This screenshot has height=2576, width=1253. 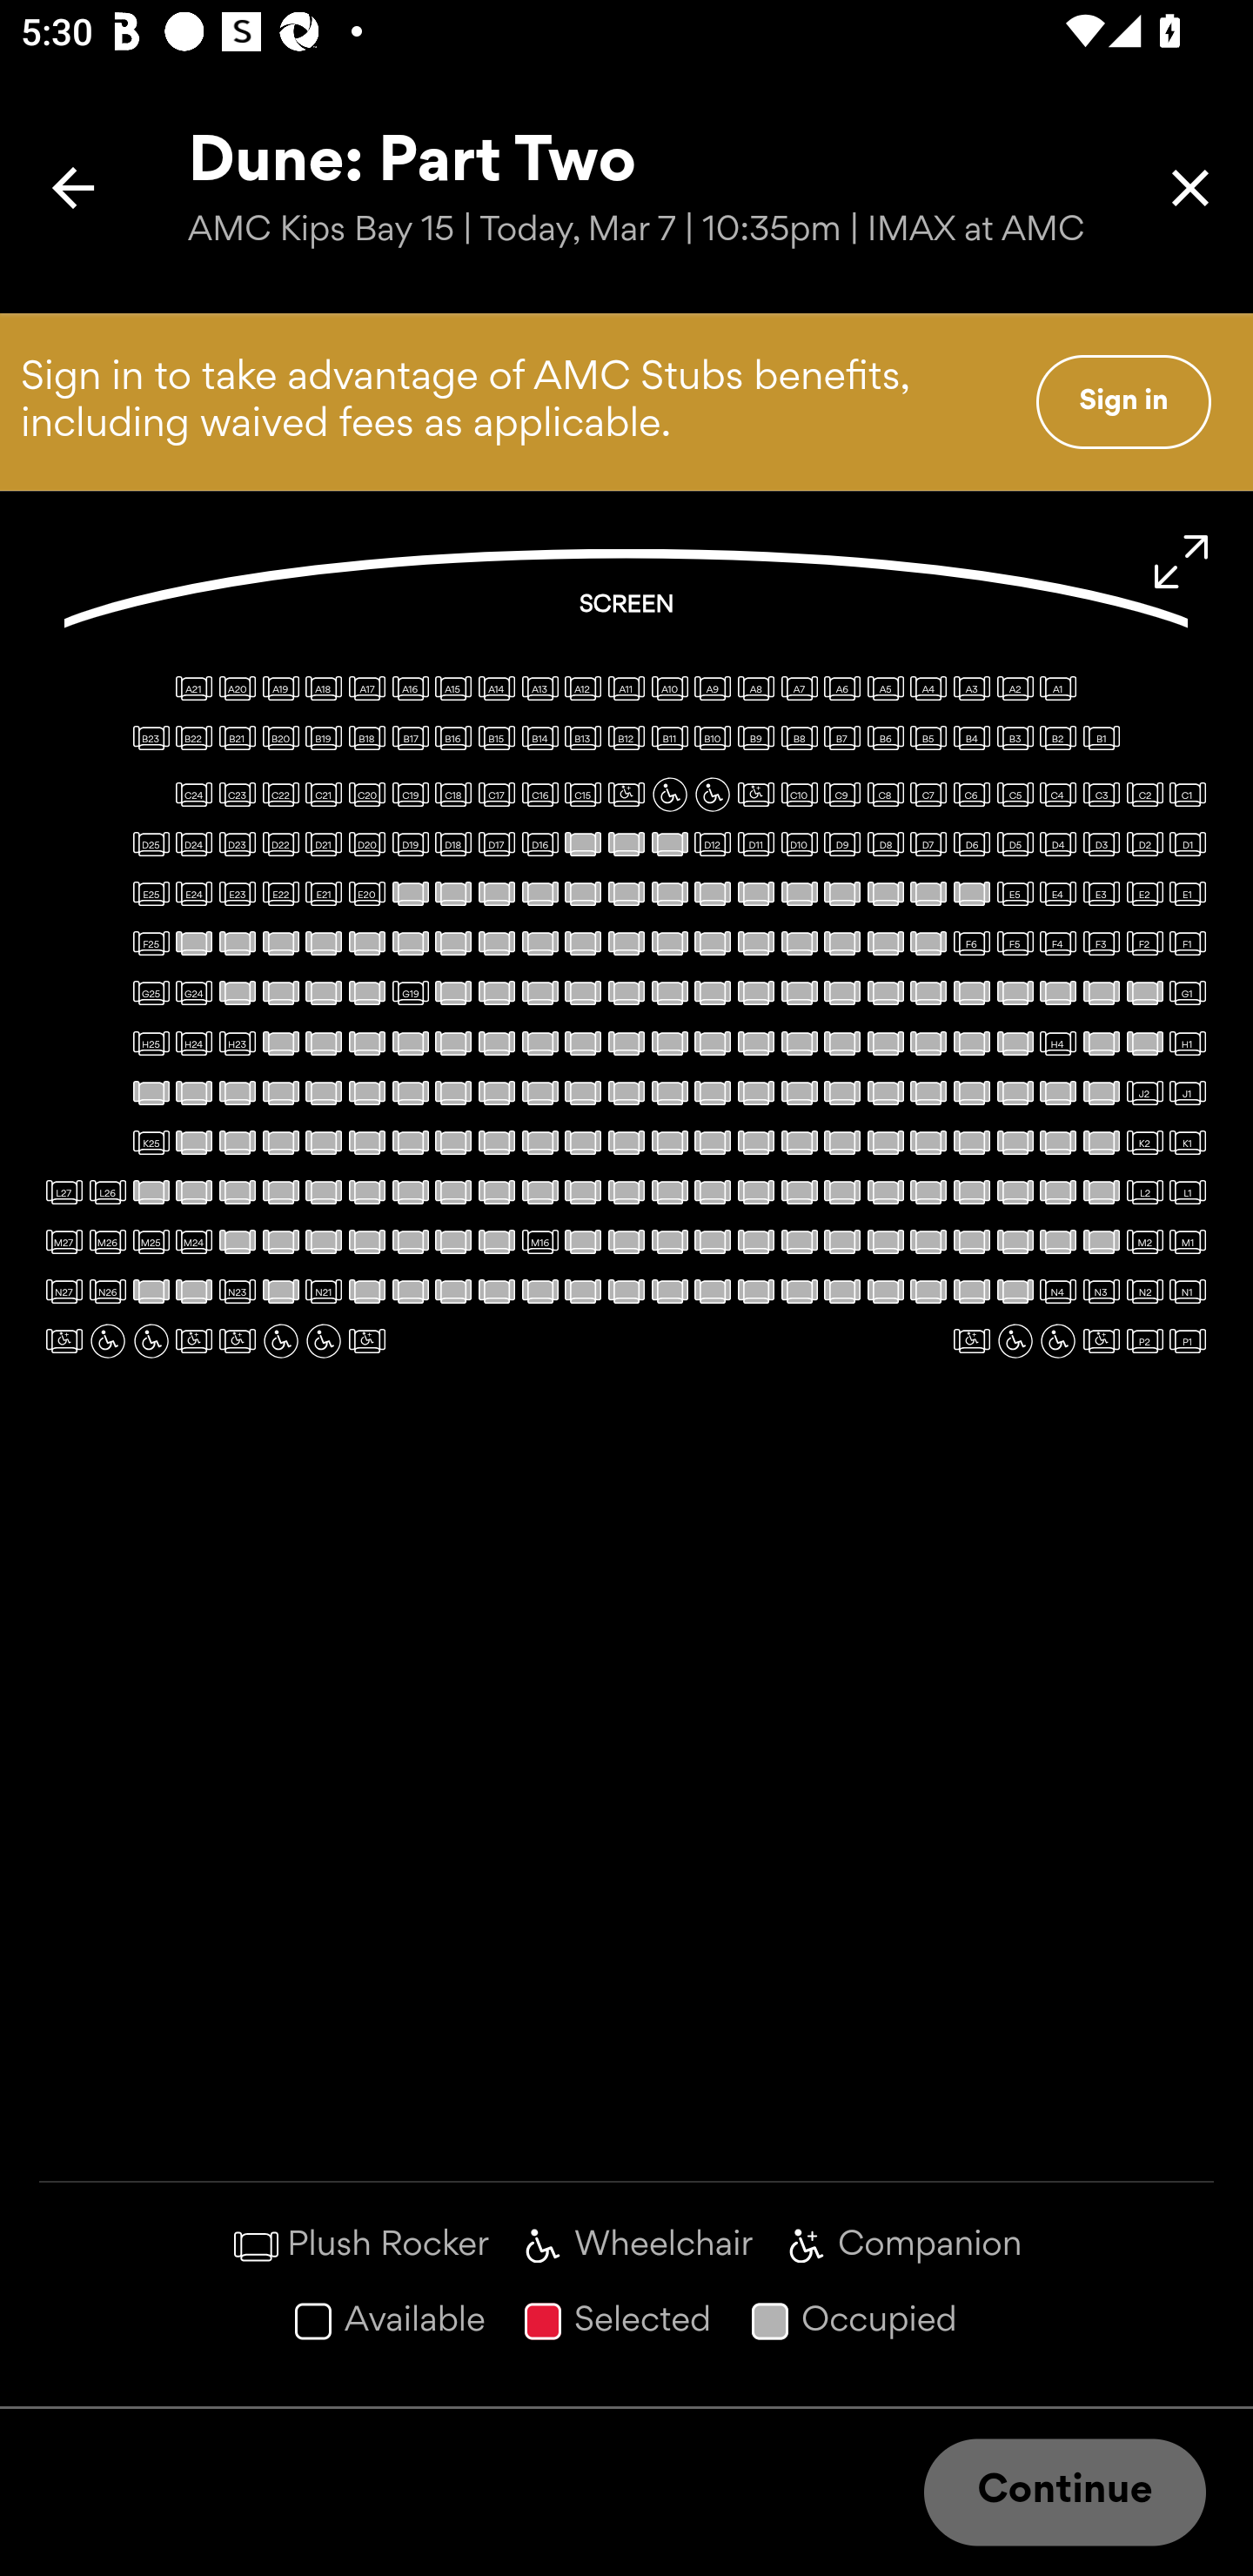 I want to click on D17, Regular seat, available, so click(x=496, y=843).